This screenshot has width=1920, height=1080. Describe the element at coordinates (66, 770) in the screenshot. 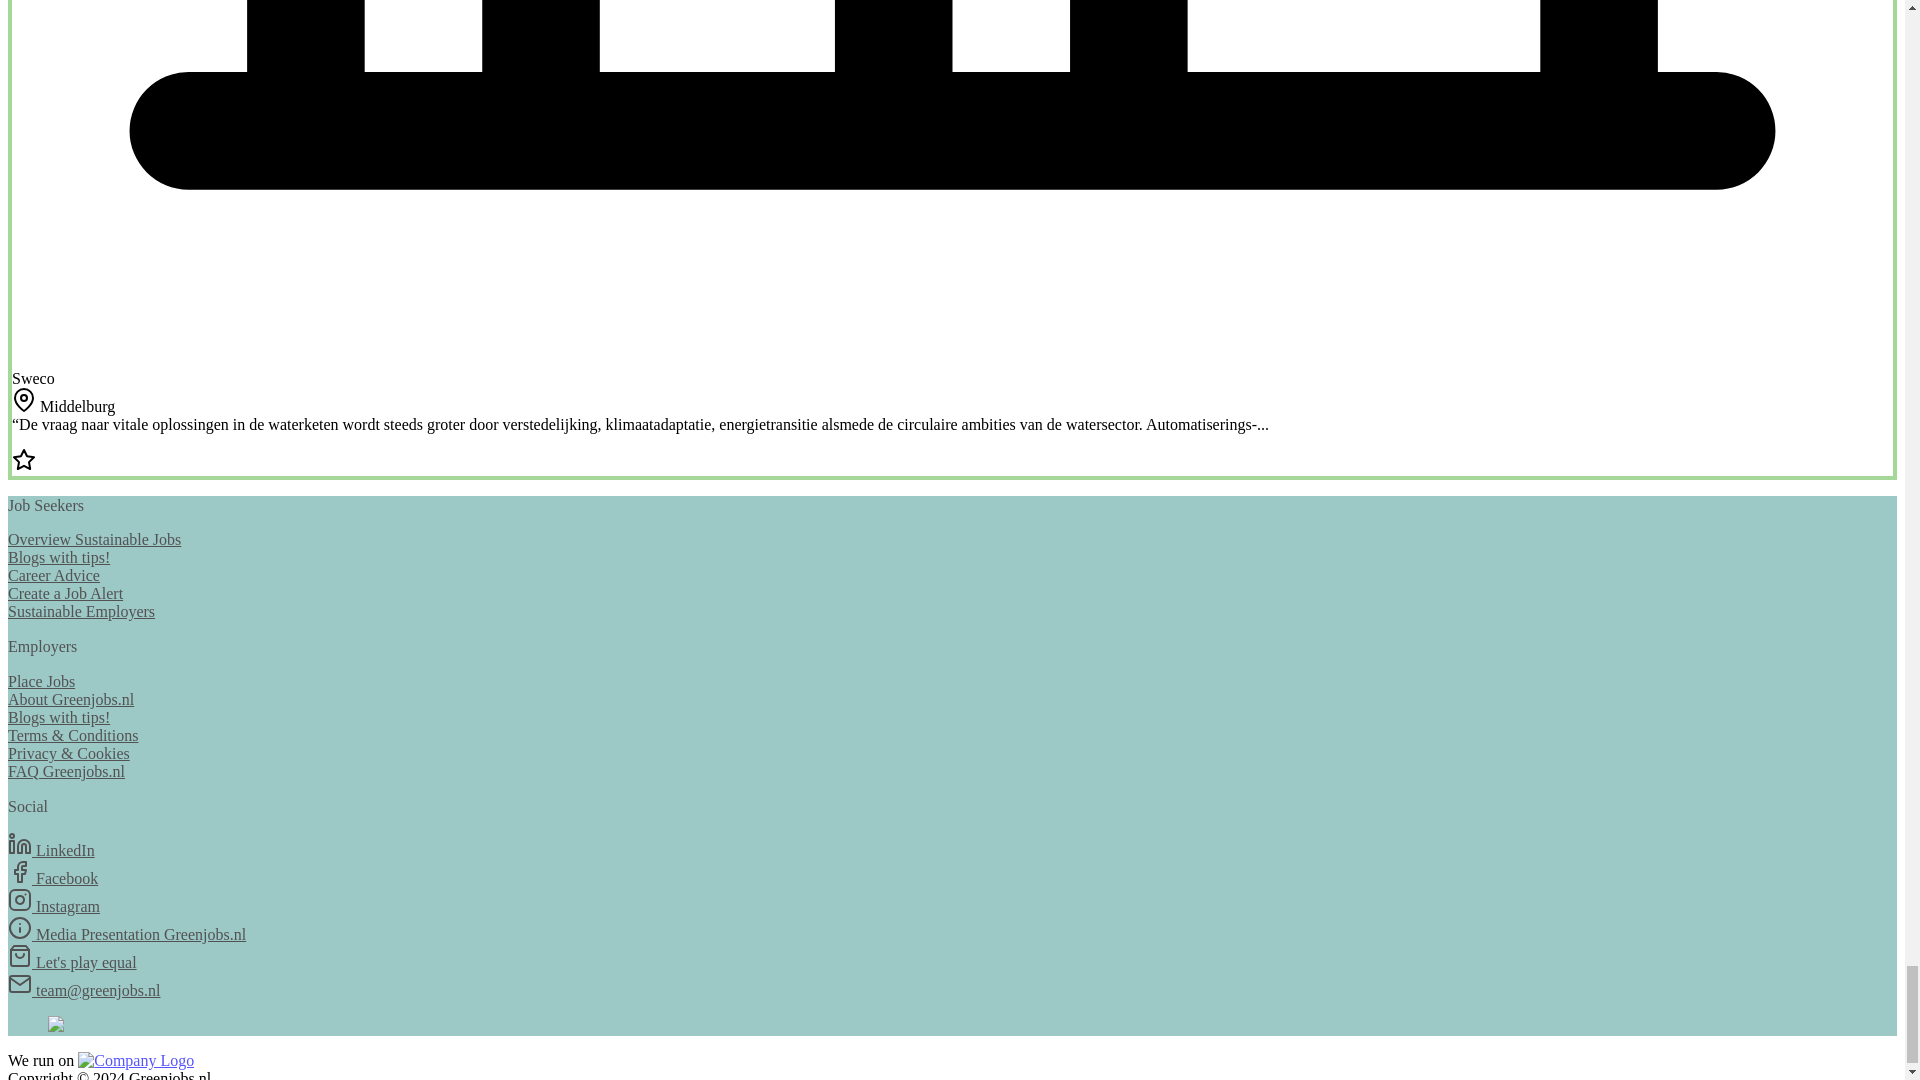

I see `FAQ Greenjobs.nl` at that location.